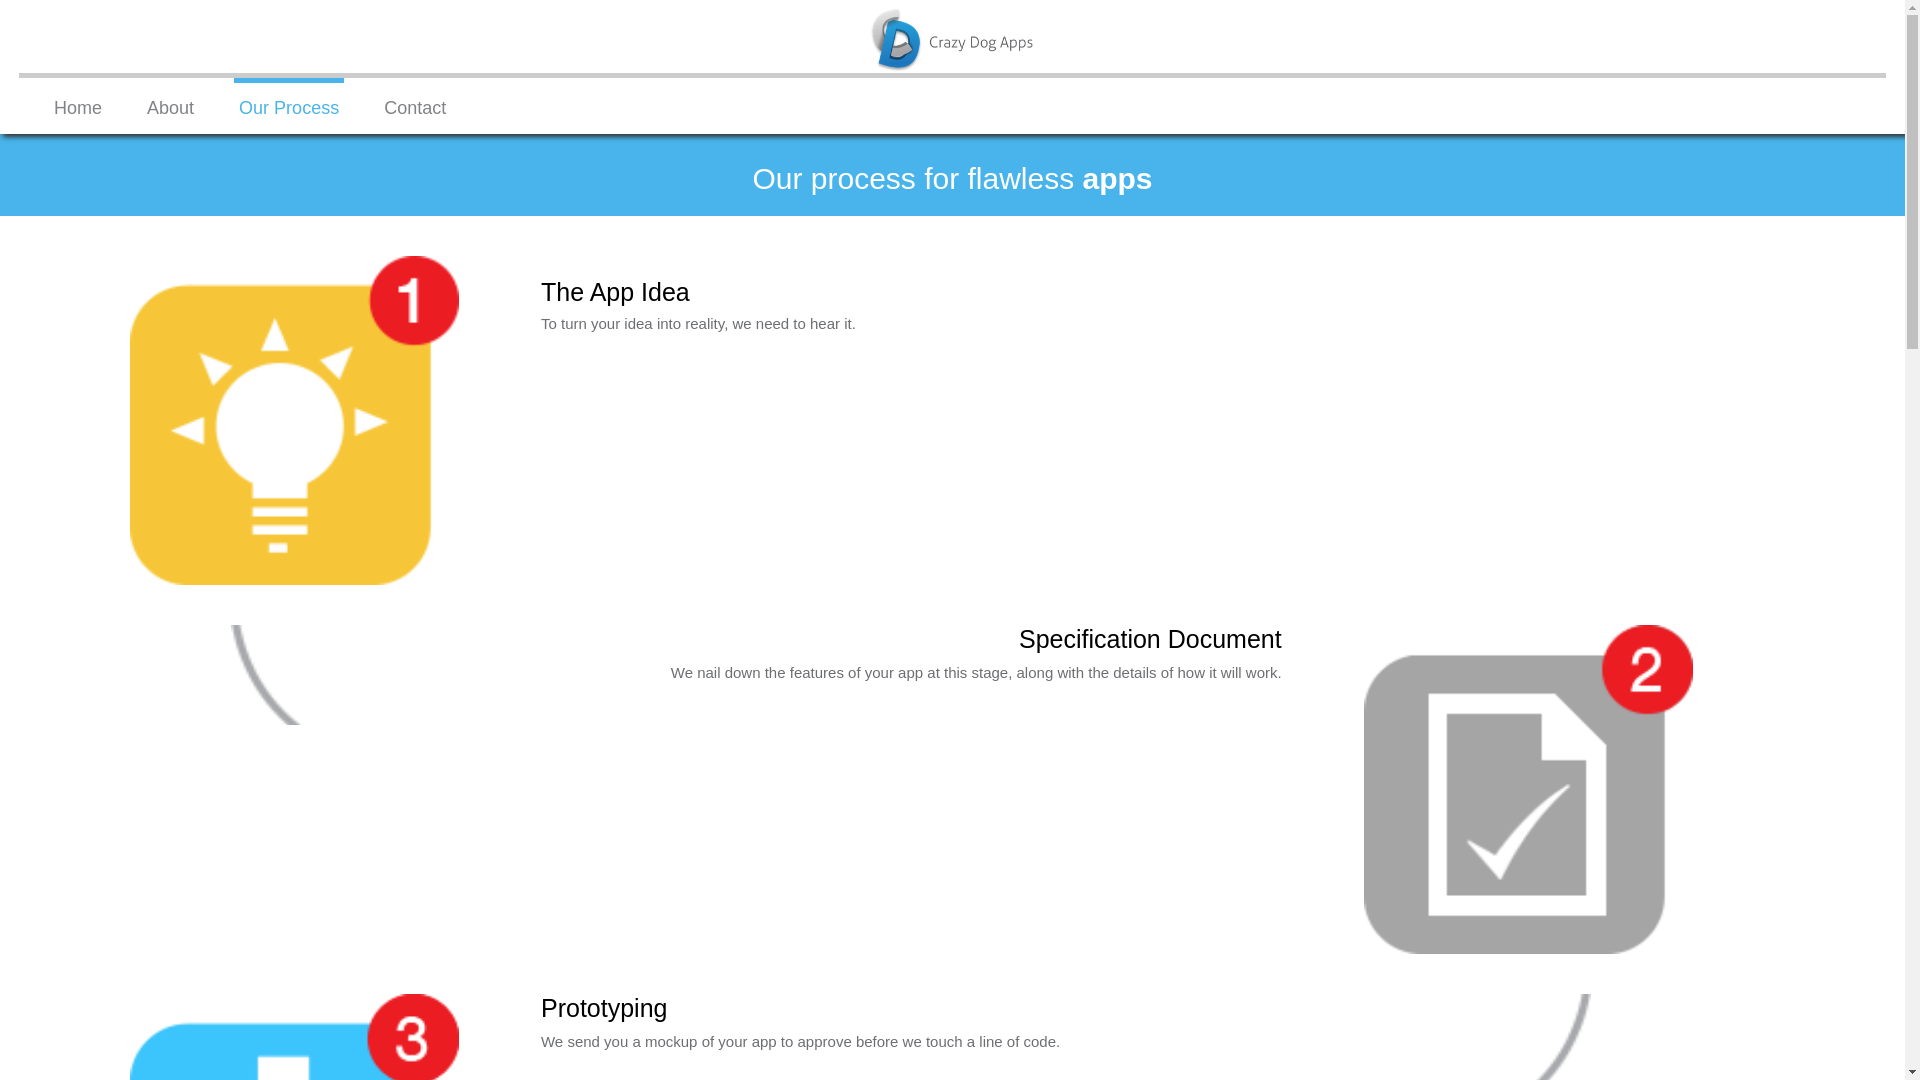 The image size is (1920, 1080). What do you see at coordinates (170, 106) in the screenshot?
I see `About` at bounding box center [170, 106].